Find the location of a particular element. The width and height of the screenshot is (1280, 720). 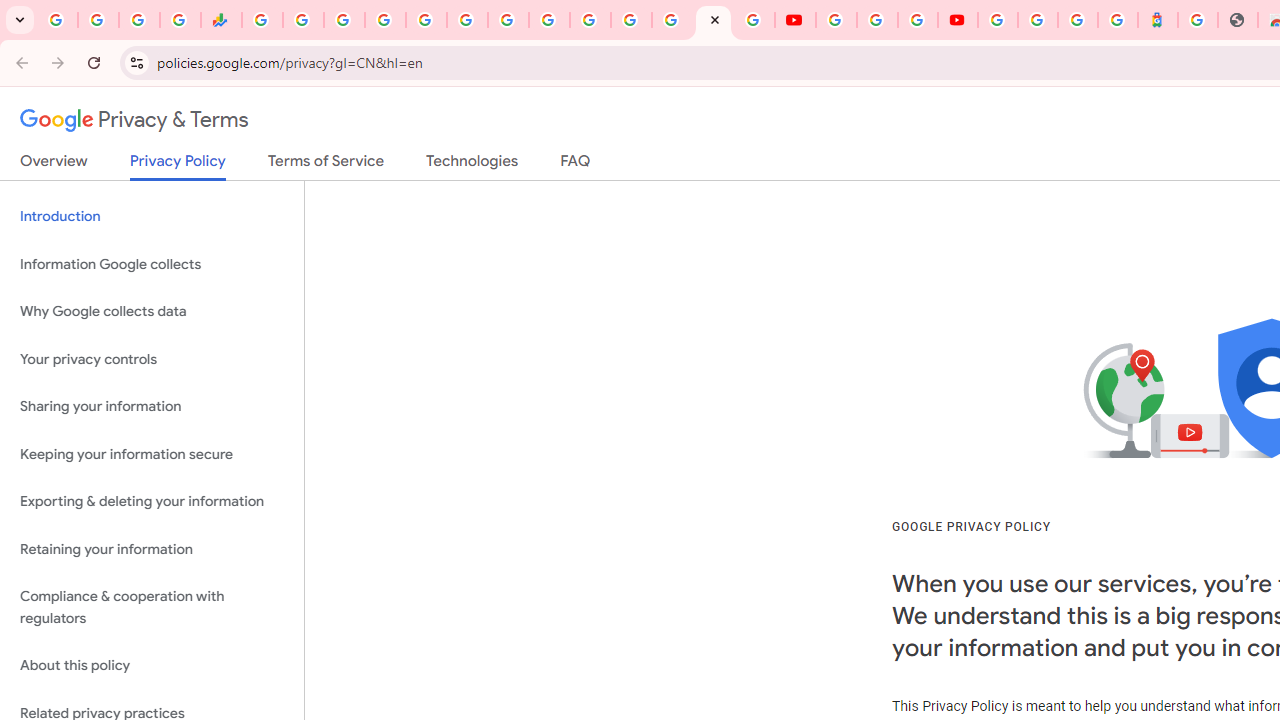

Google Account Help is located at coordinates (877, 20).